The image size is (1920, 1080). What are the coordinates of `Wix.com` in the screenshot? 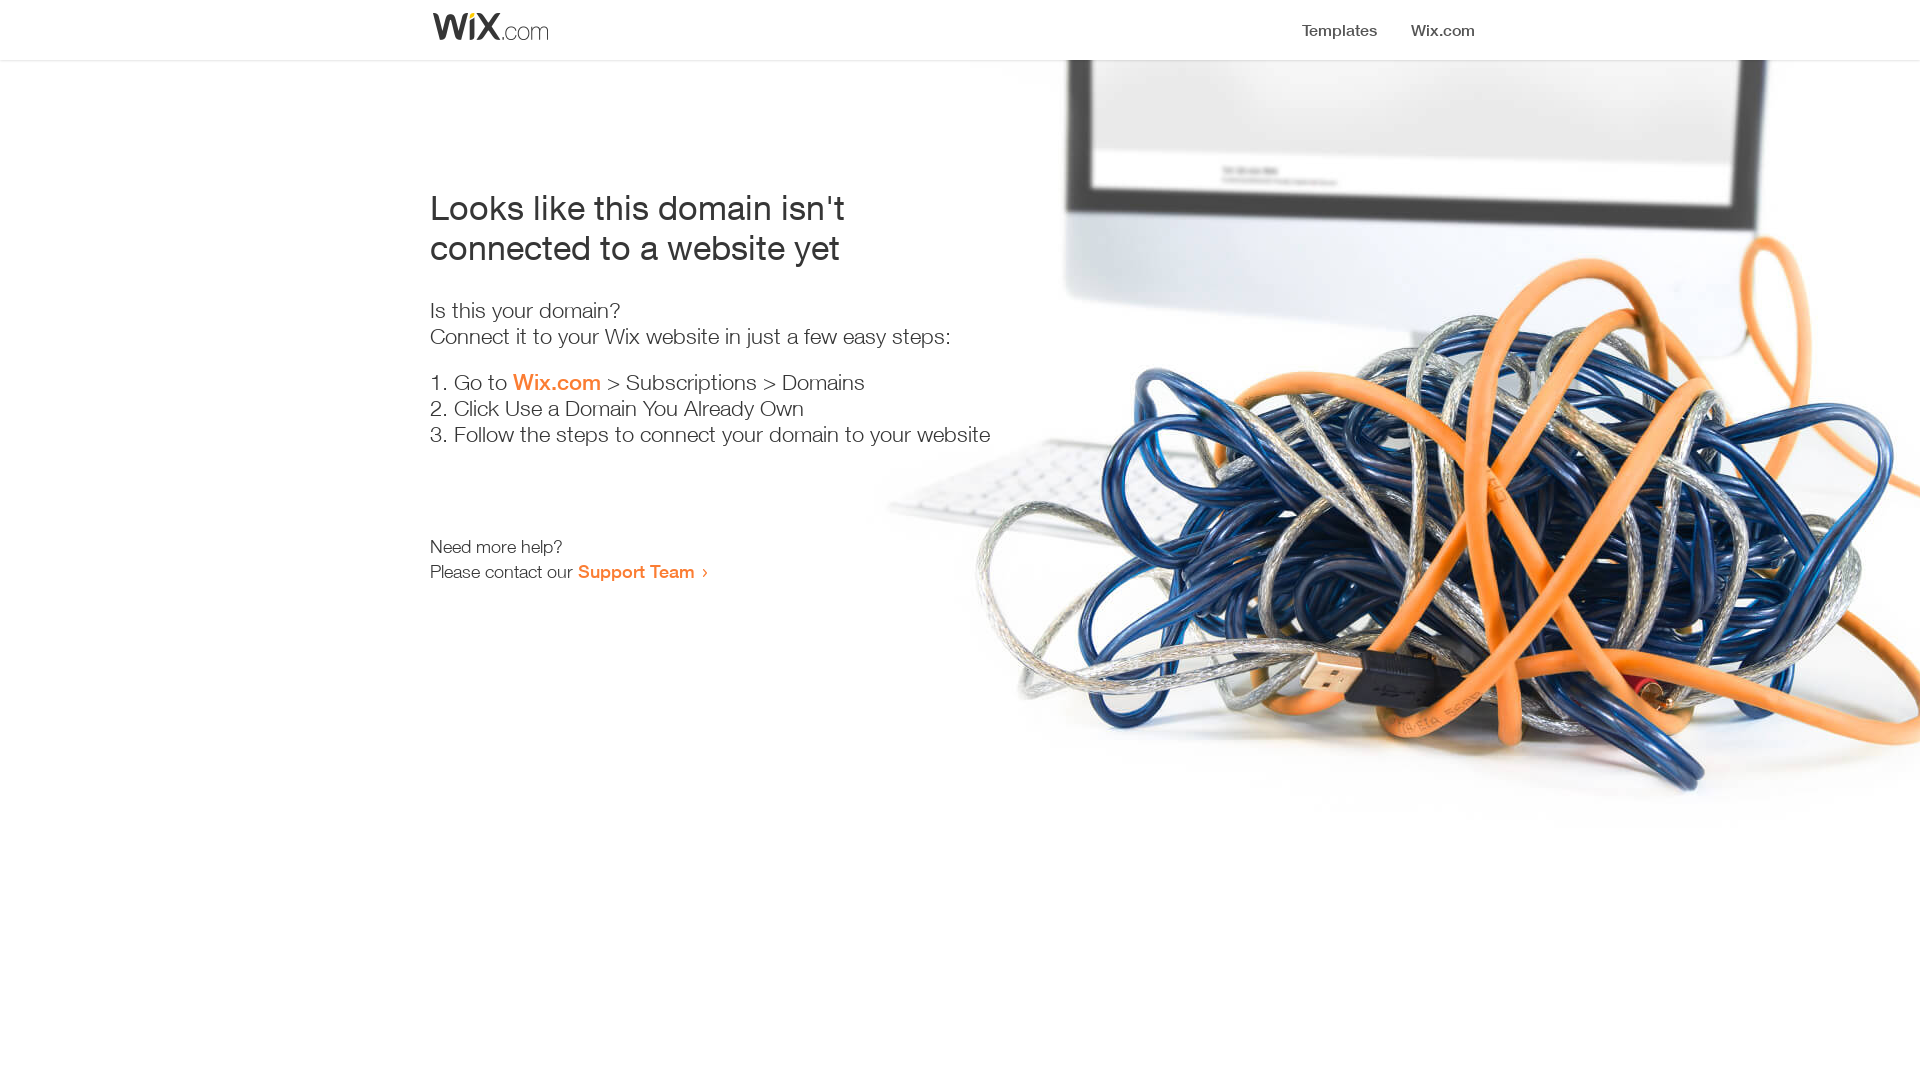 It's located at (557, 382).